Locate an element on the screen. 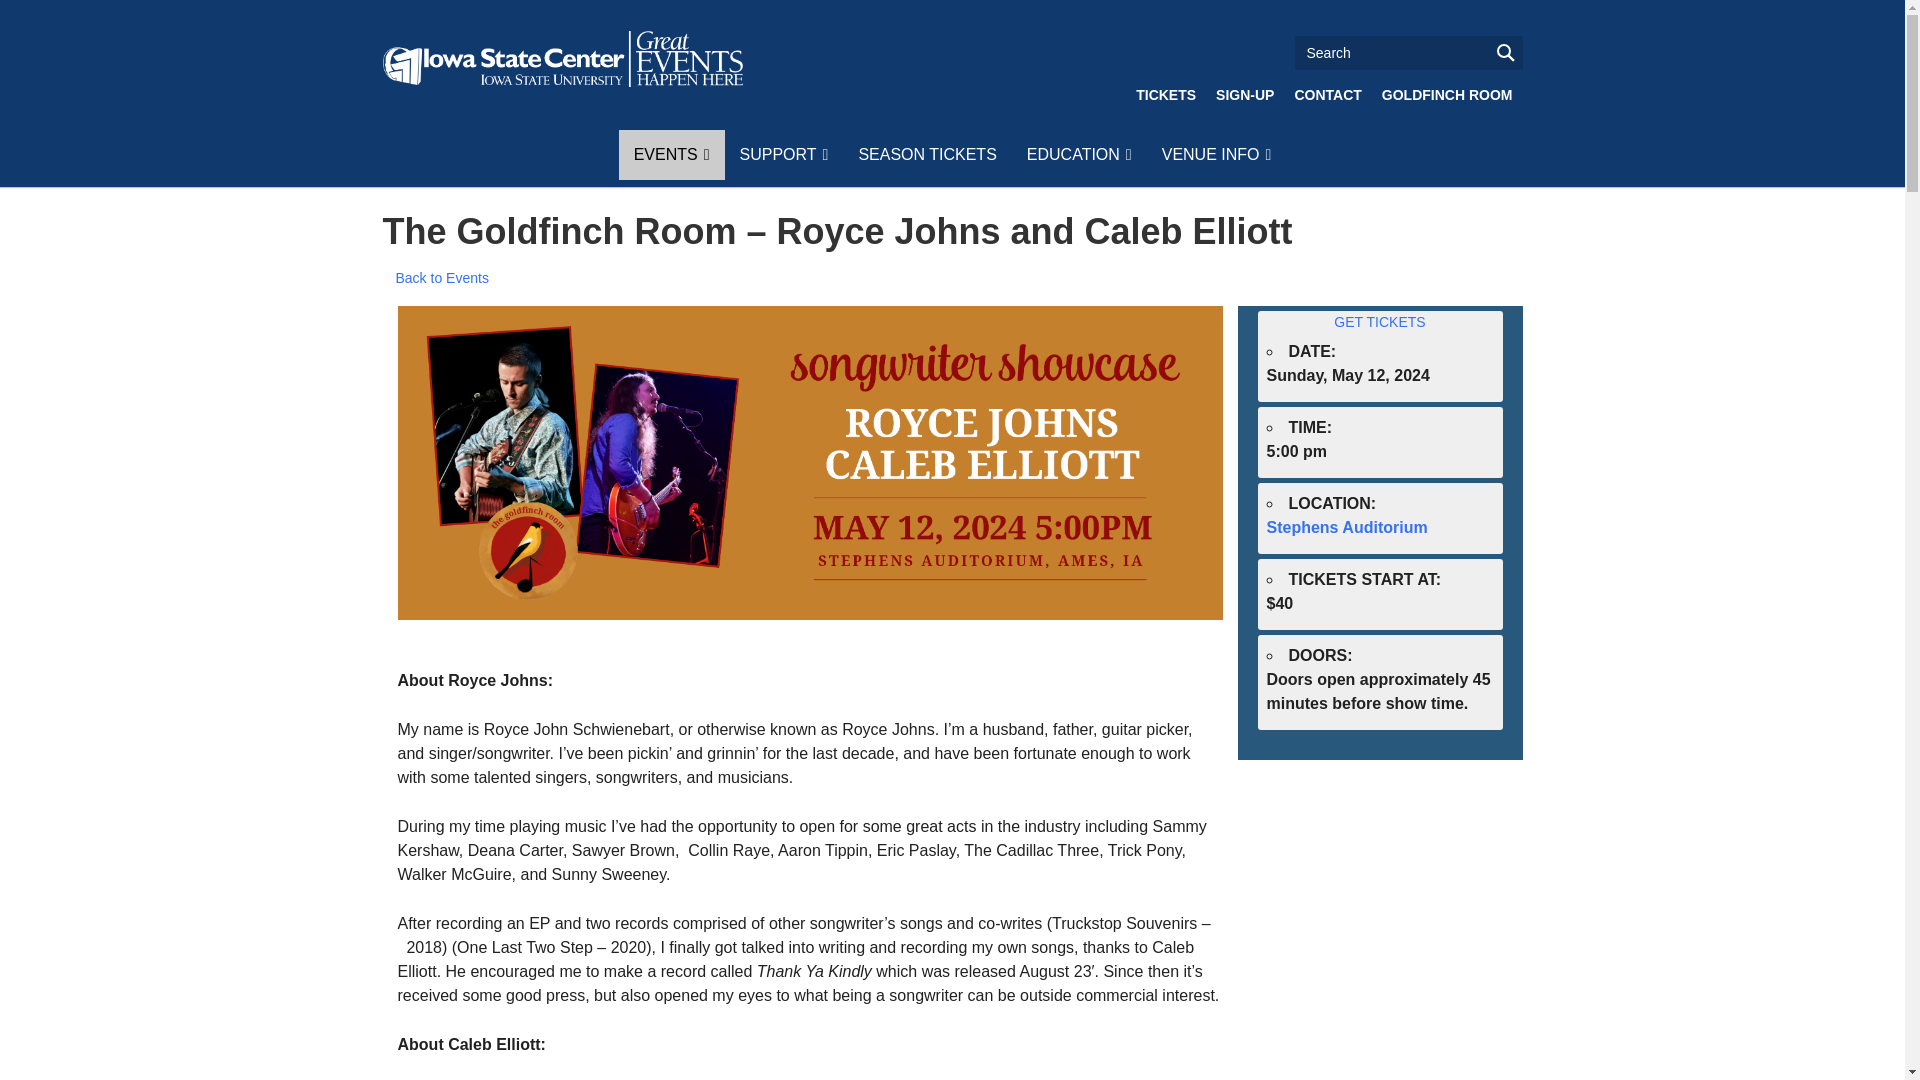 This screenshot has height=1080, width=1920. Search is located at coordinates (1408, 52).